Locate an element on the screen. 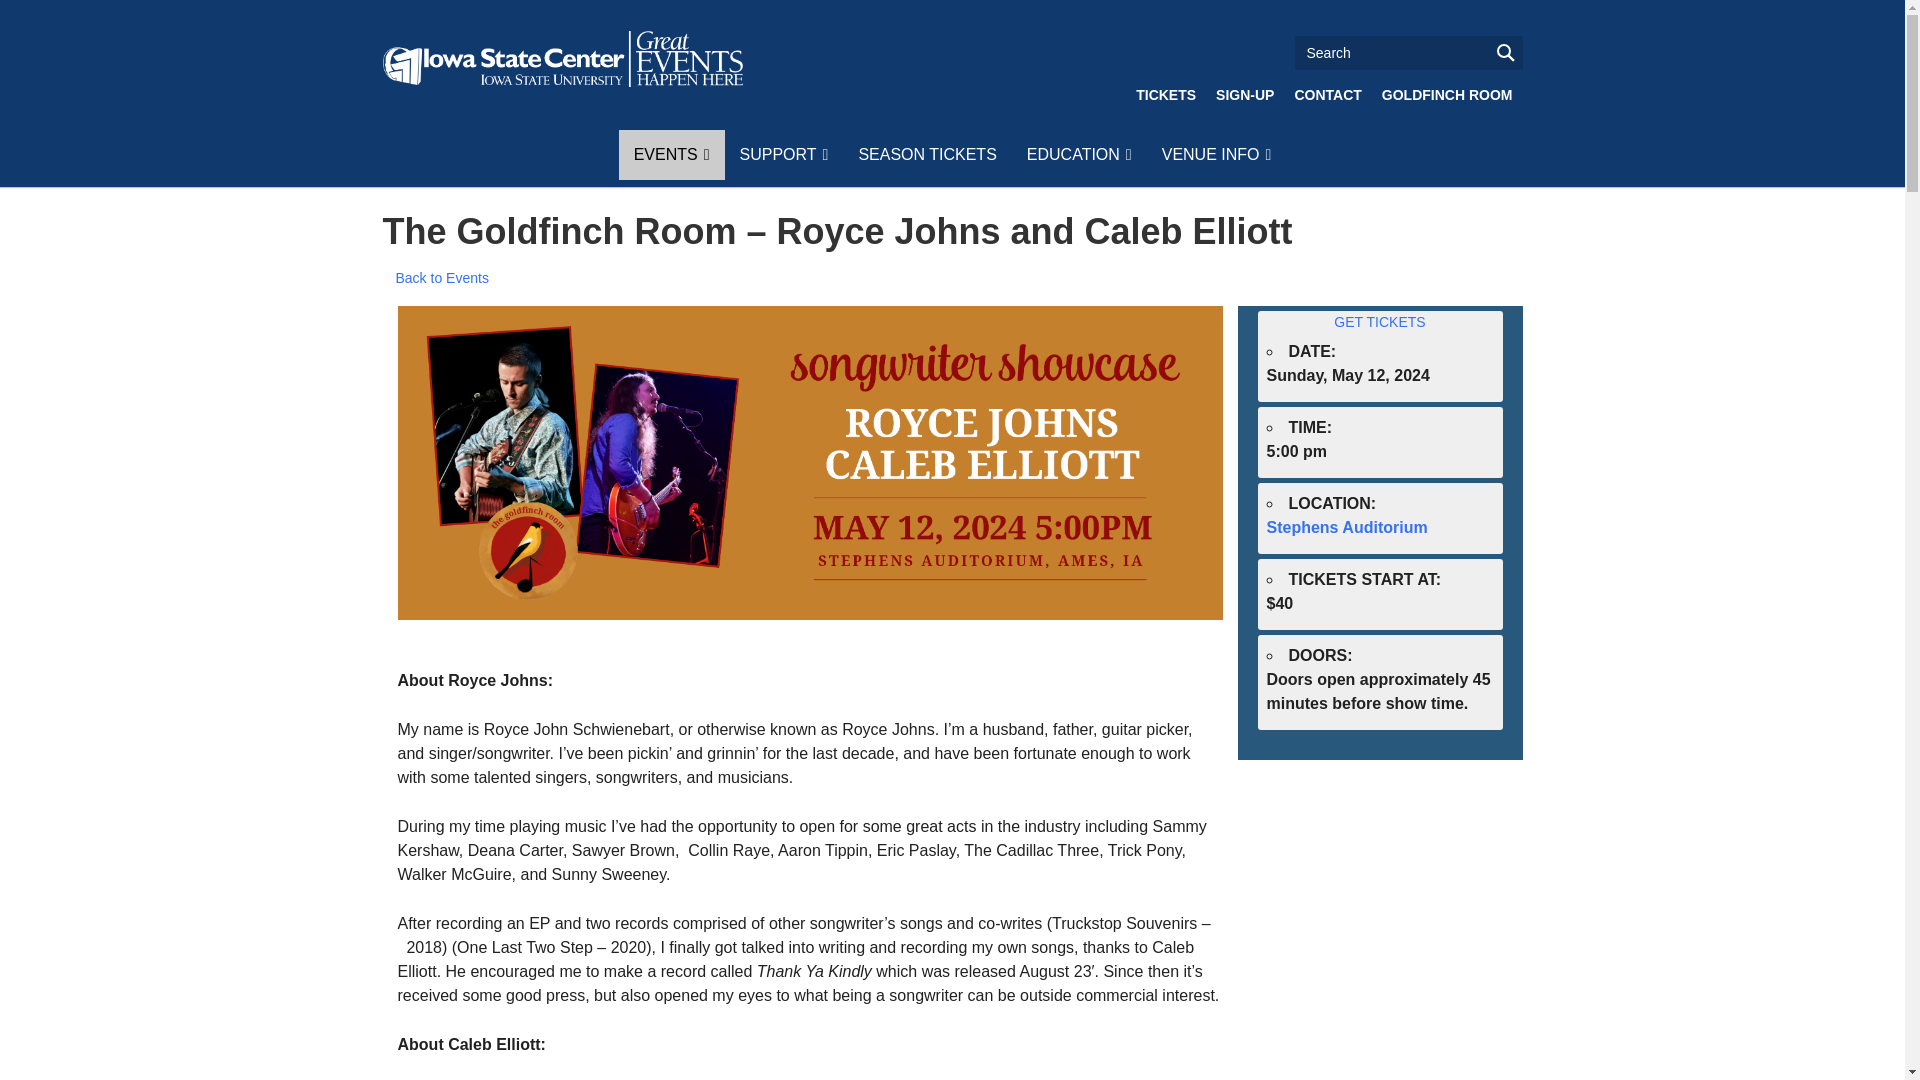 This screenshot has height=1080, width=1920. Search is located at coordinates (1408, 52).